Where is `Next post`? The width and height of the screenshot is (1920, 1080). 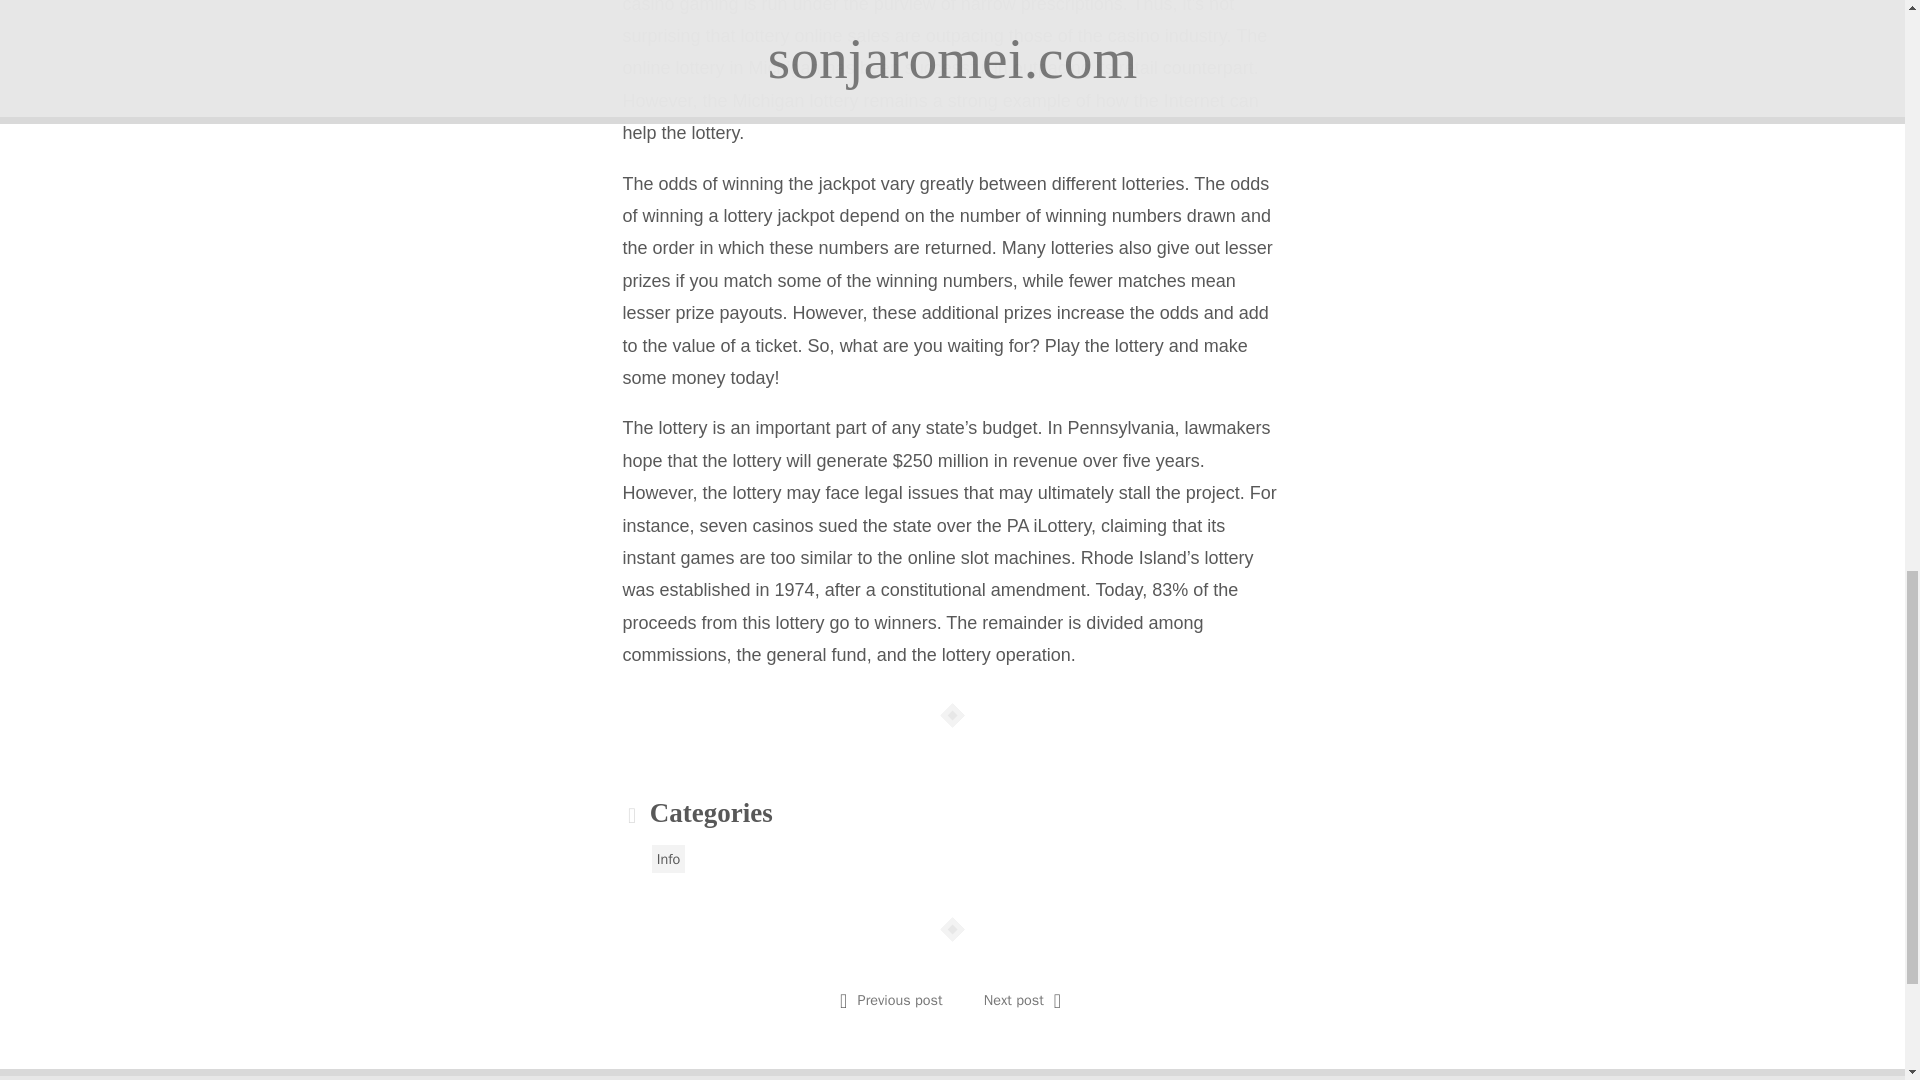
Next post is located at coordinates (1014, 1000).